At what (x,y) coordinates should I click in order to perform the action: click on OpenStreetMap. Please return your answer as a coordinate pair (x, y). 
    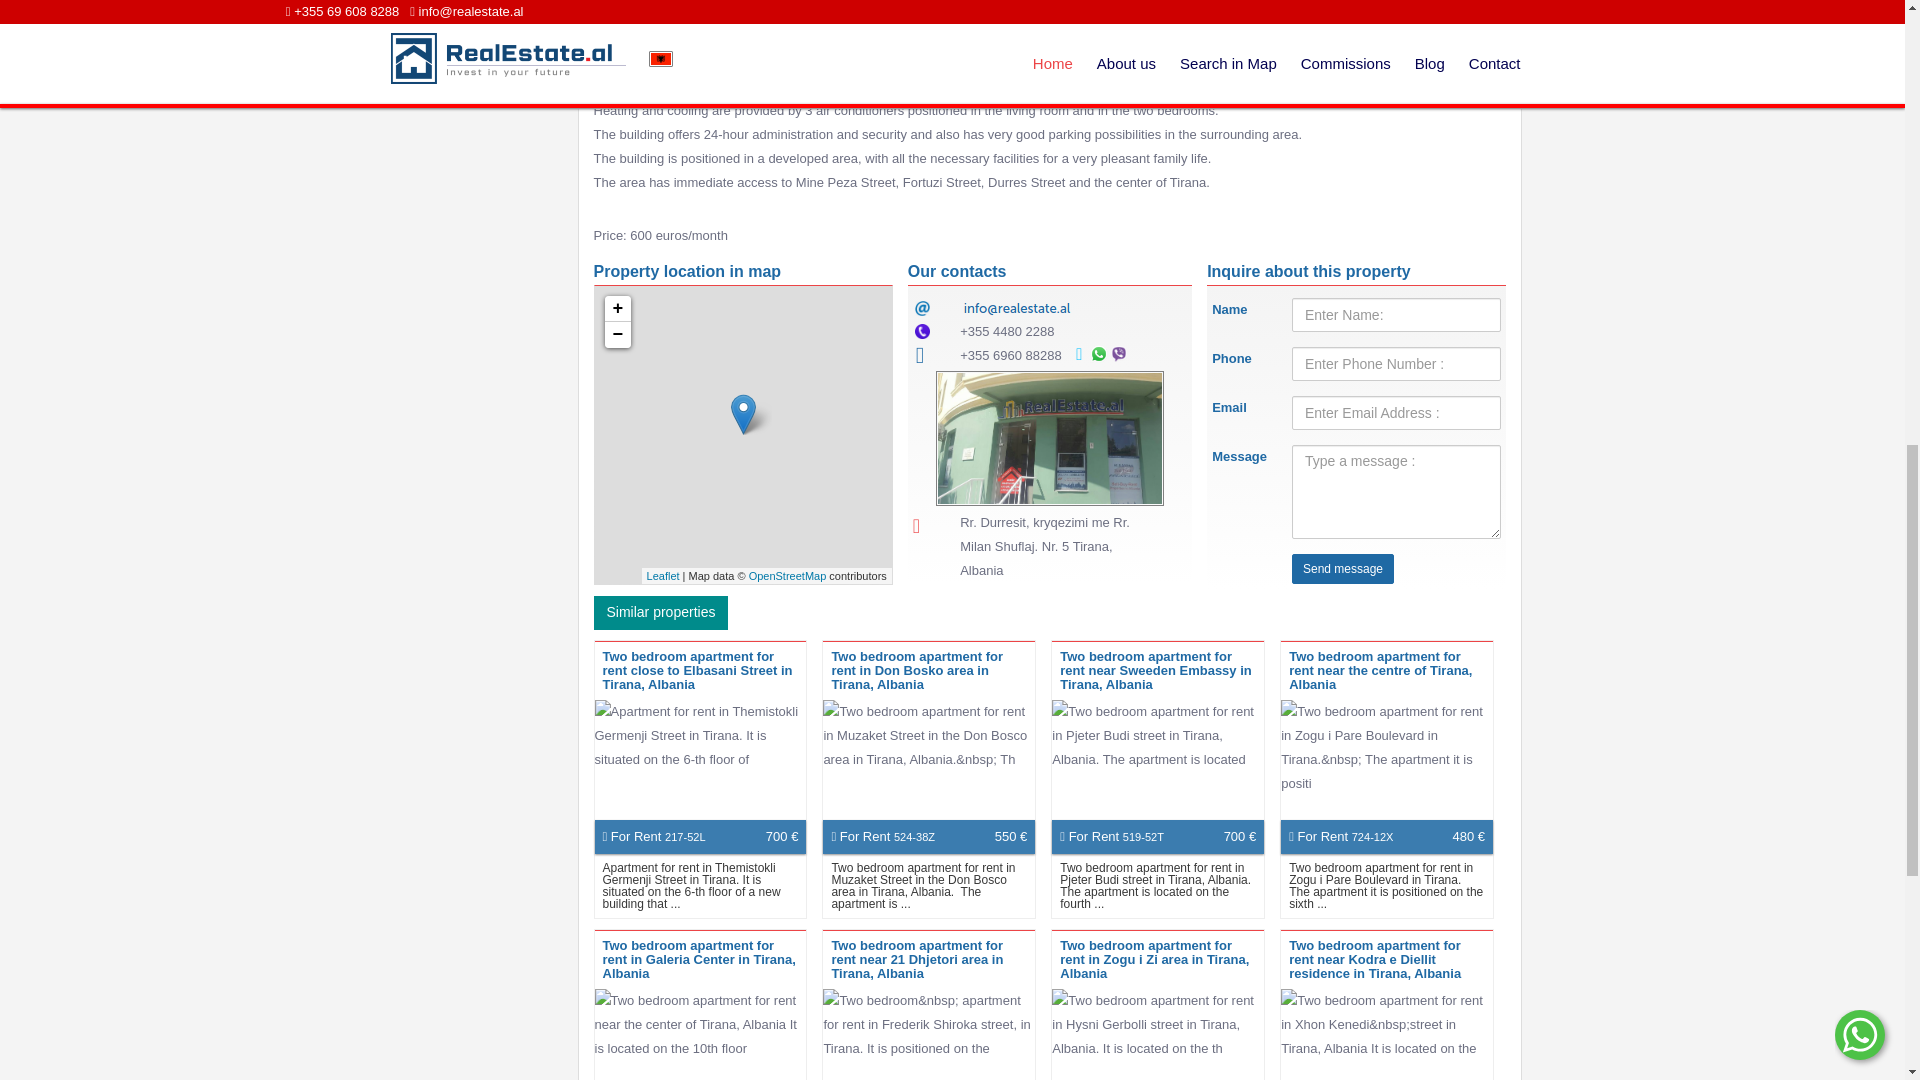
    Looking at the image, I should click on (788, 576).